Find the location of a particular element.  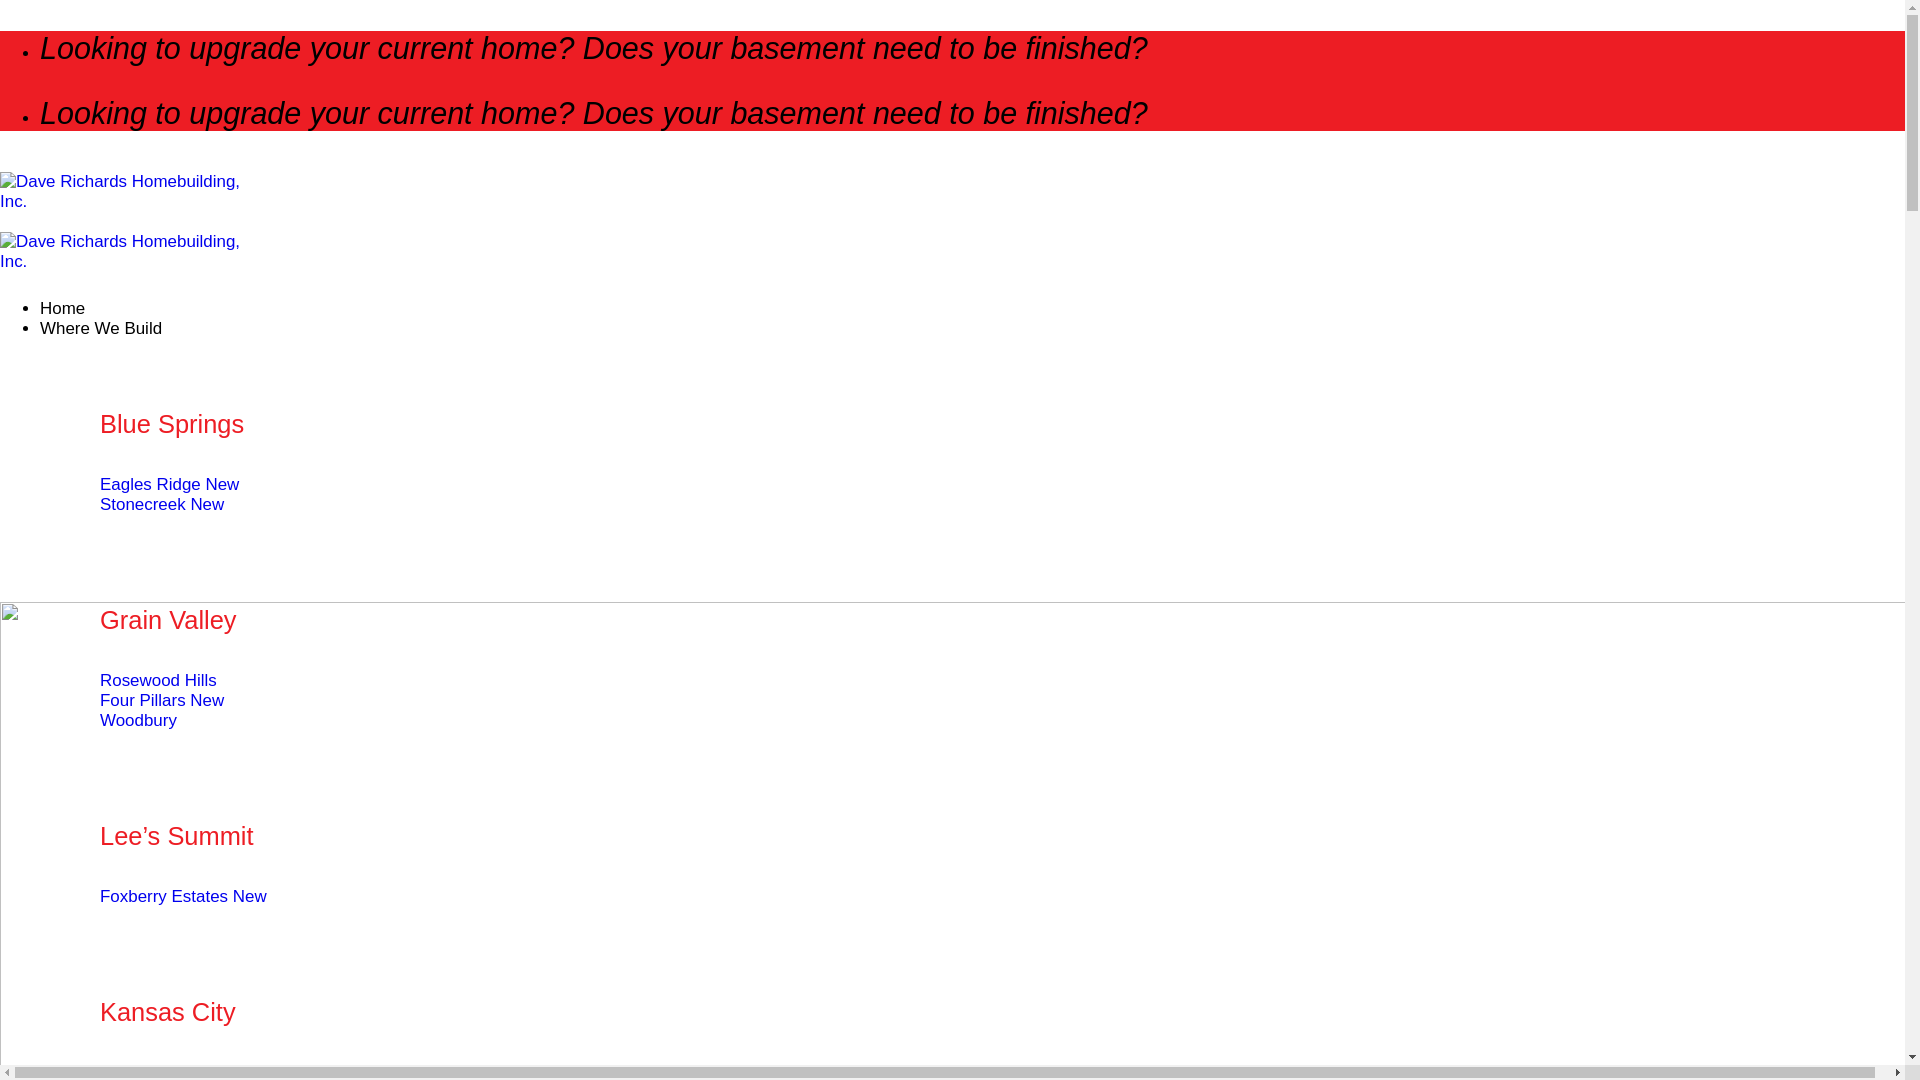

Villa Meadows is located at coordinates (173, 1071).